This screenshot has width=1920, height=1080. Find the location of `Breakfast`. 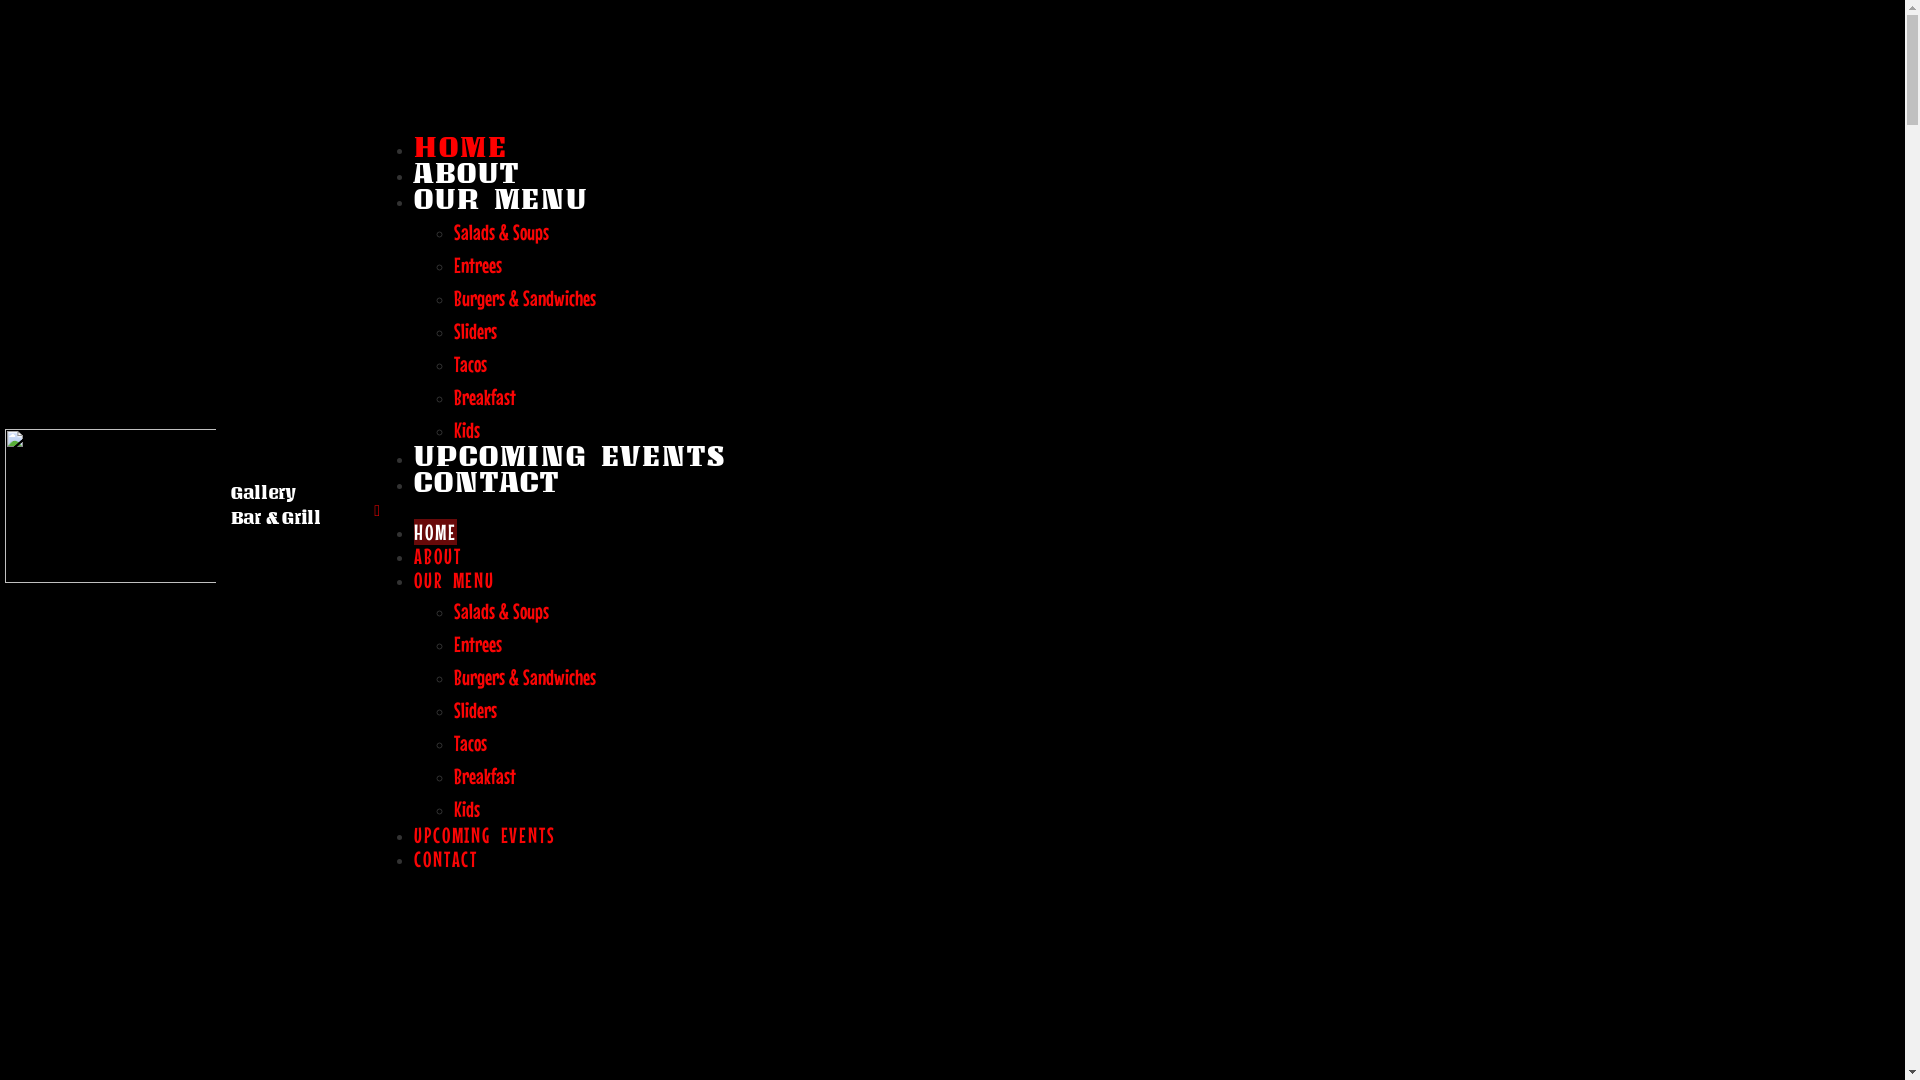

Breakfast is located at coordinates (485, 397).